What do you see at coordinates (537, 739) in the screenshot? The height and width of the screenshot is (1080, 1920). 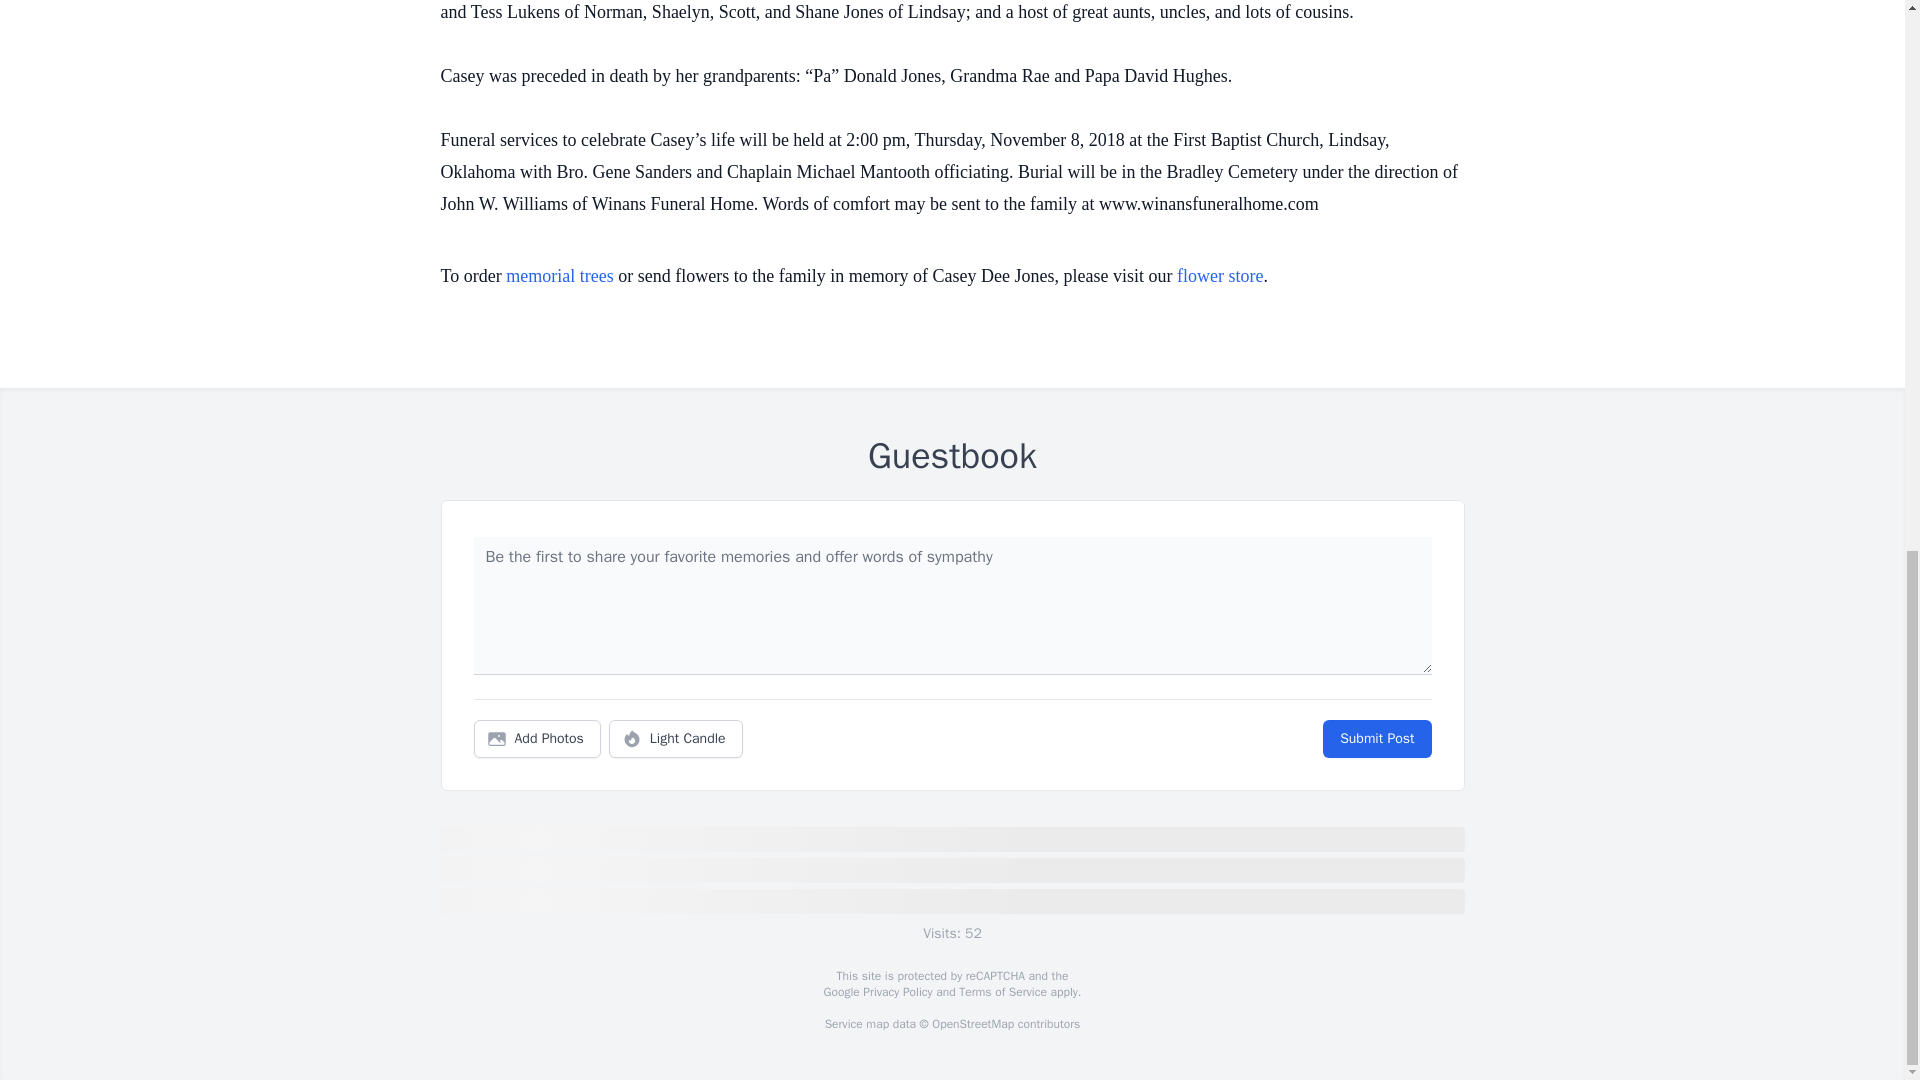 I see `Add Photos` at bounding box center [537, 739].